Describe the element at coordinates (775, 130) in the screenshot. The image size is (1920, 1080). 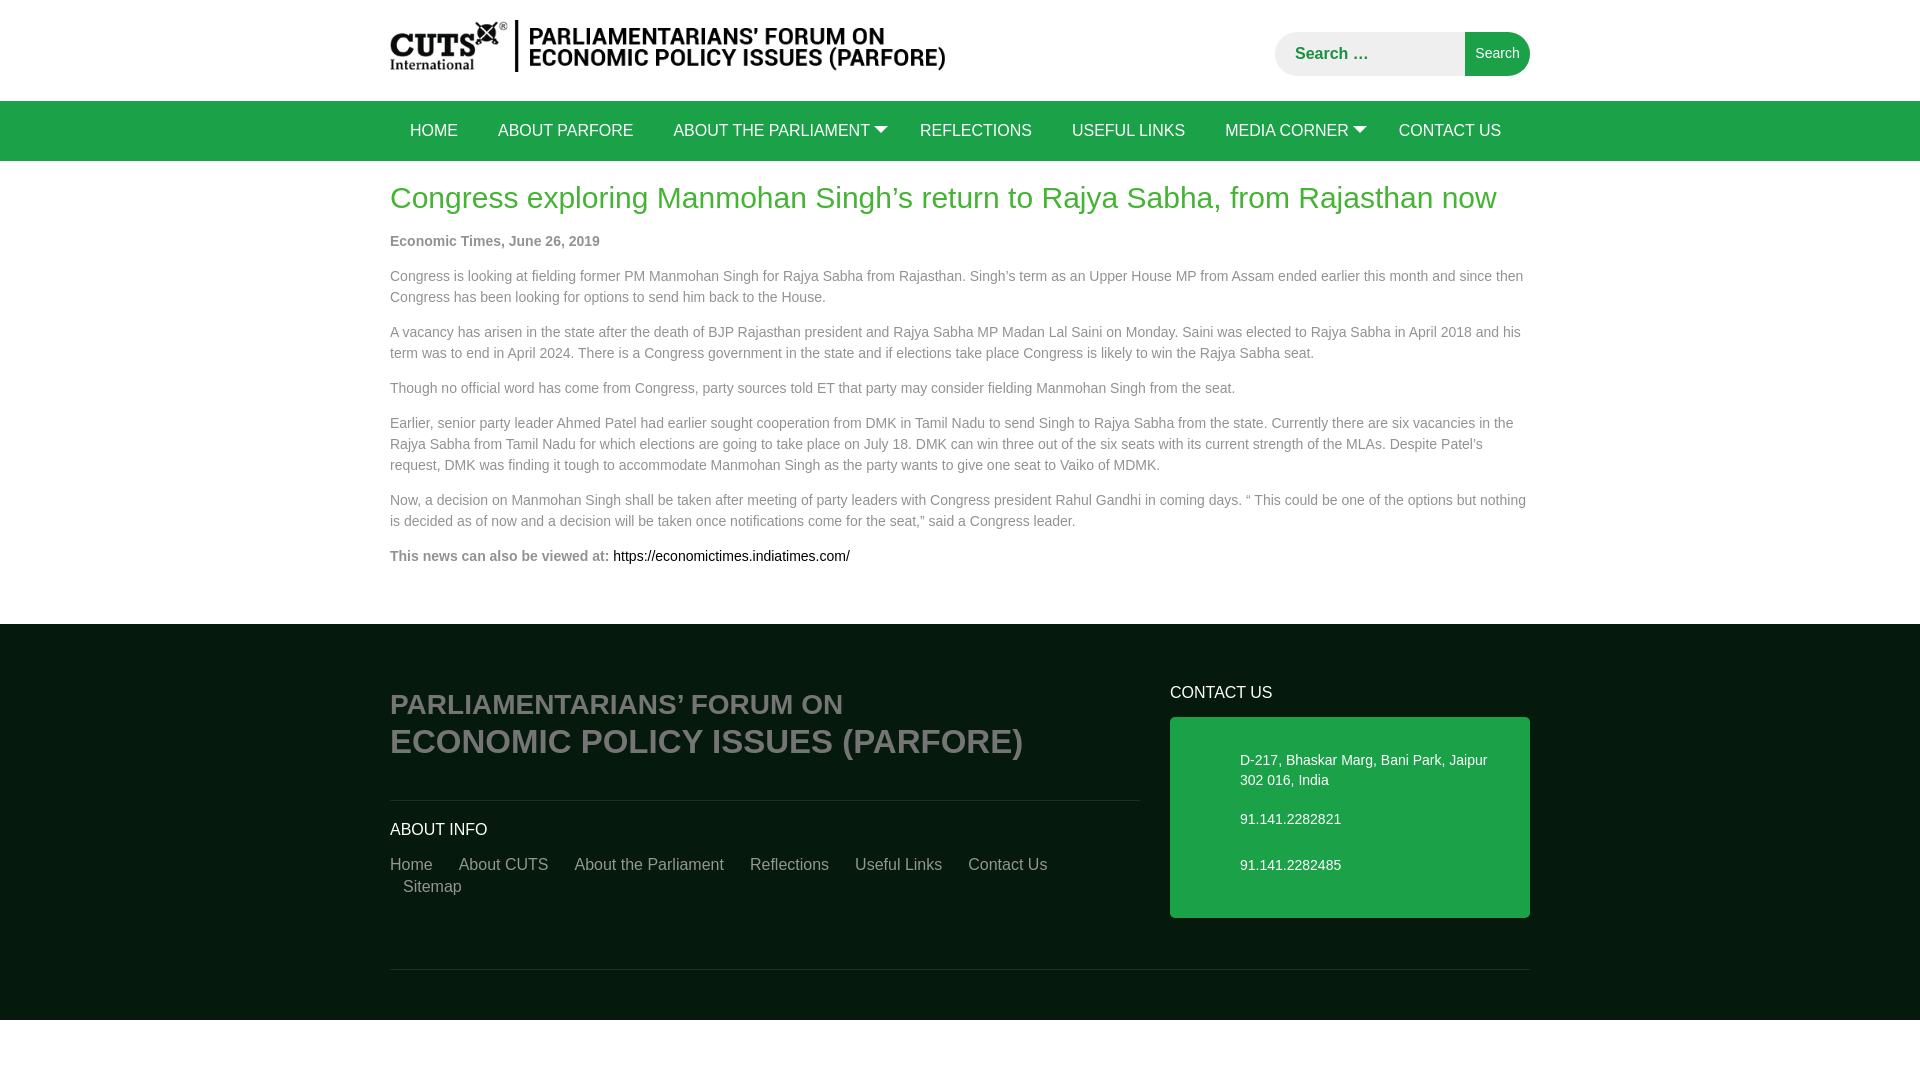
I see `ABOUT THE PARLIAMENT` at that location.